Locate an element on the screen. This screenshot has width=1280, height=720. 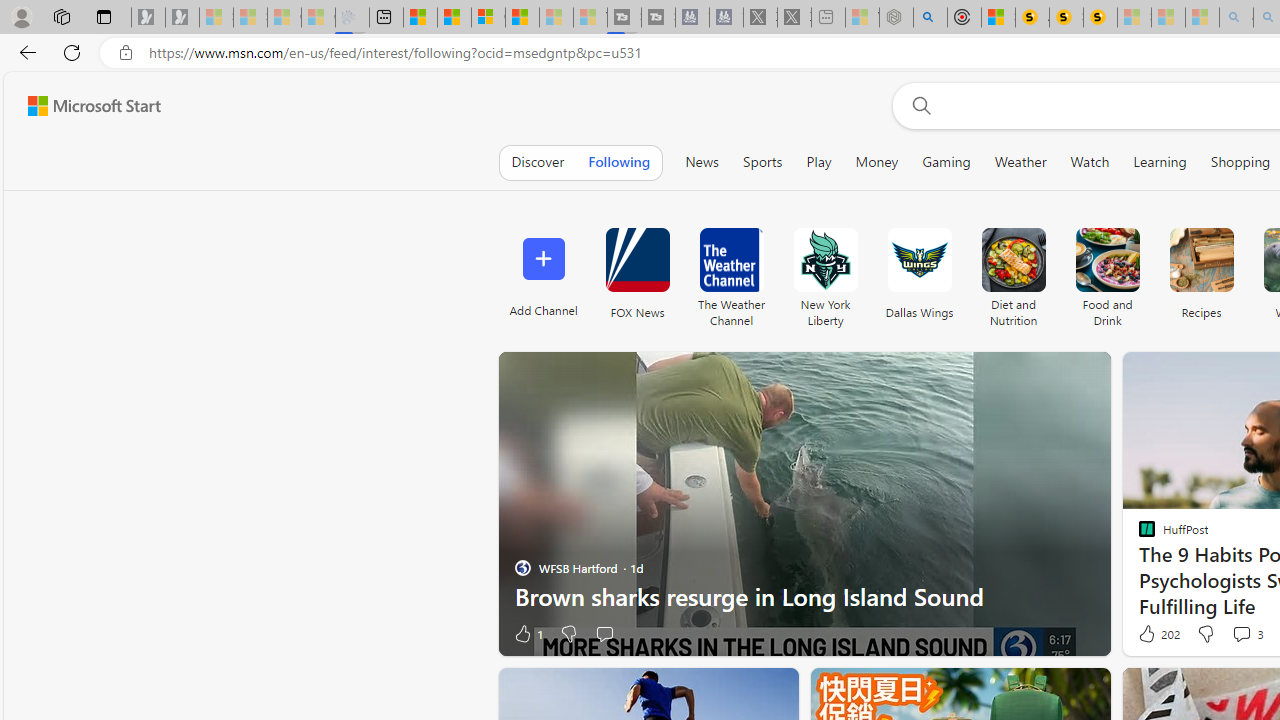
Shopping is located at coordinates (1240, 162).